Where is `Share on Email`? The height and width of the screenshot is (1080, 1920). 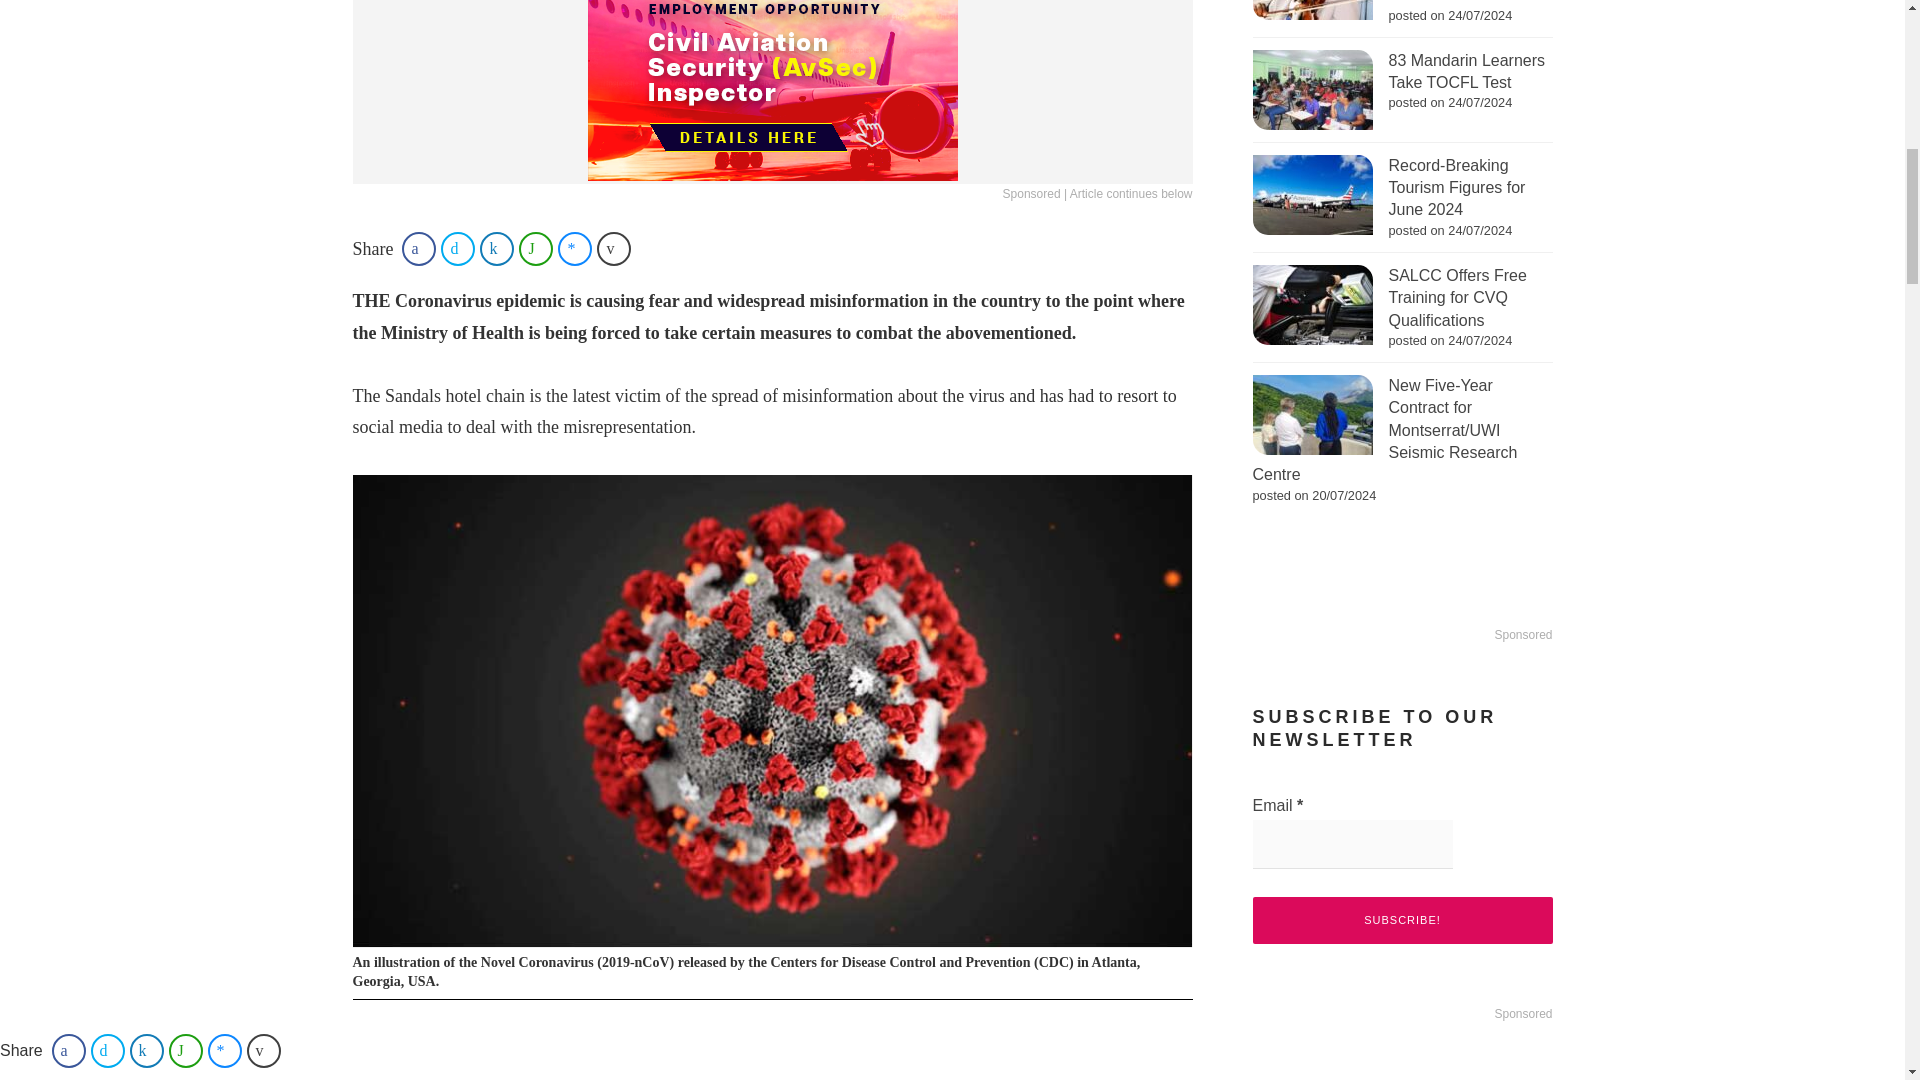
Share on Email is located at coordinates (614, 248).